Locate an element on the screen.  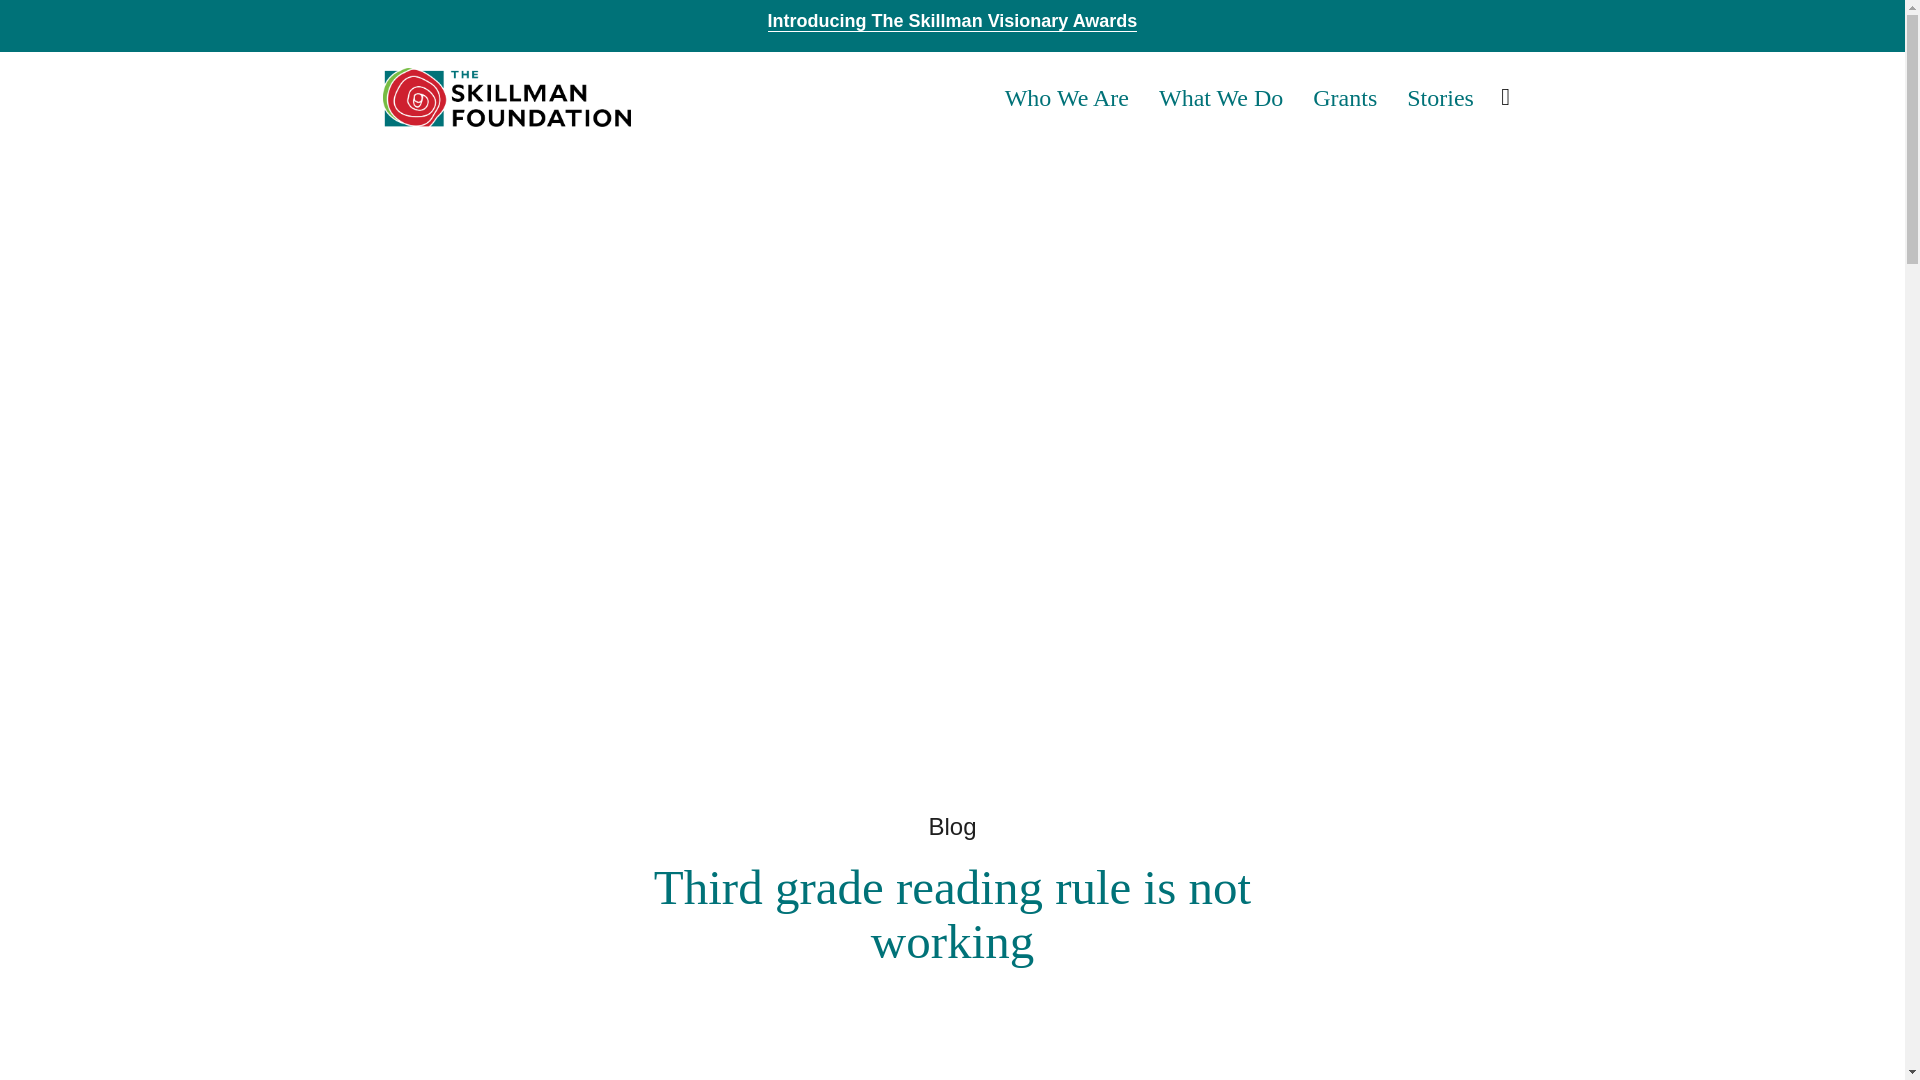
Introducing The Skillman Visionary Awards is located at coordinates (953, 21).